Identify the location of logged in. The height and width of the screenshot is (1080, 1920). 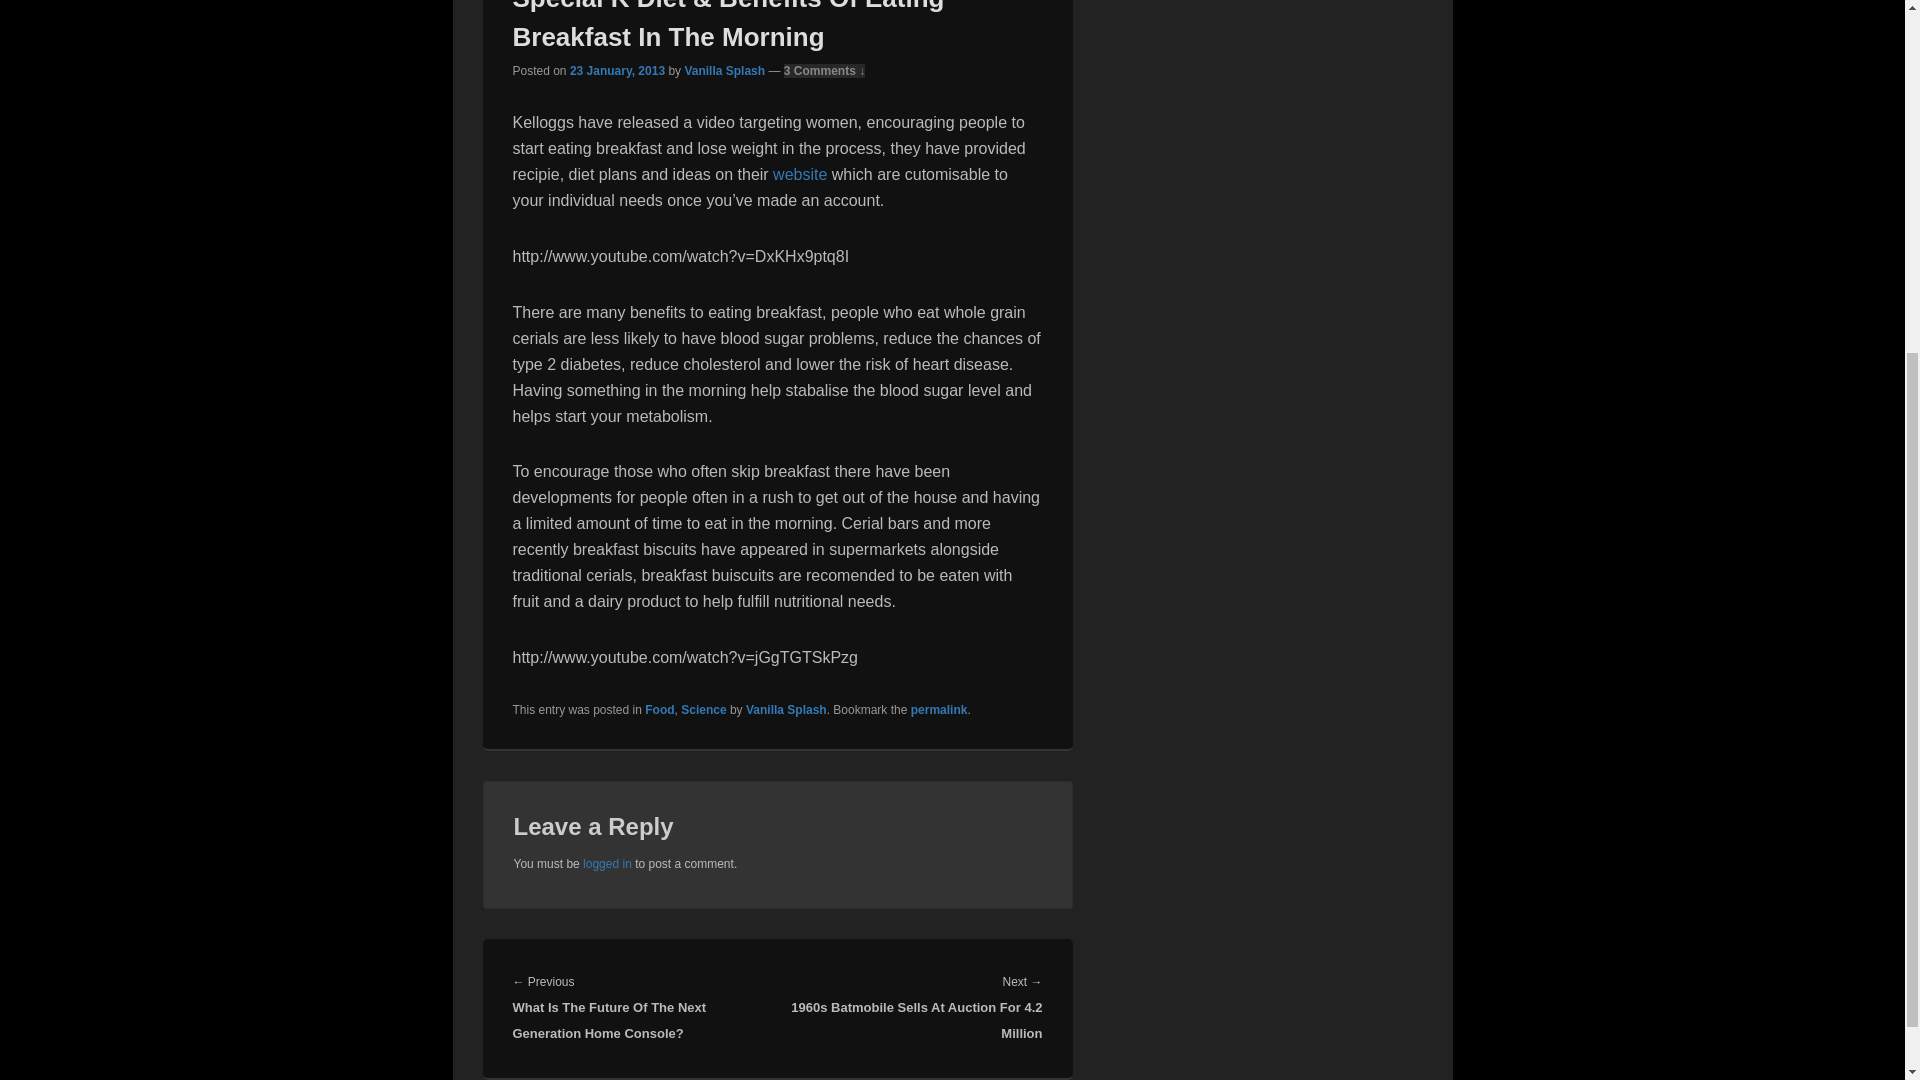
(607, 864).